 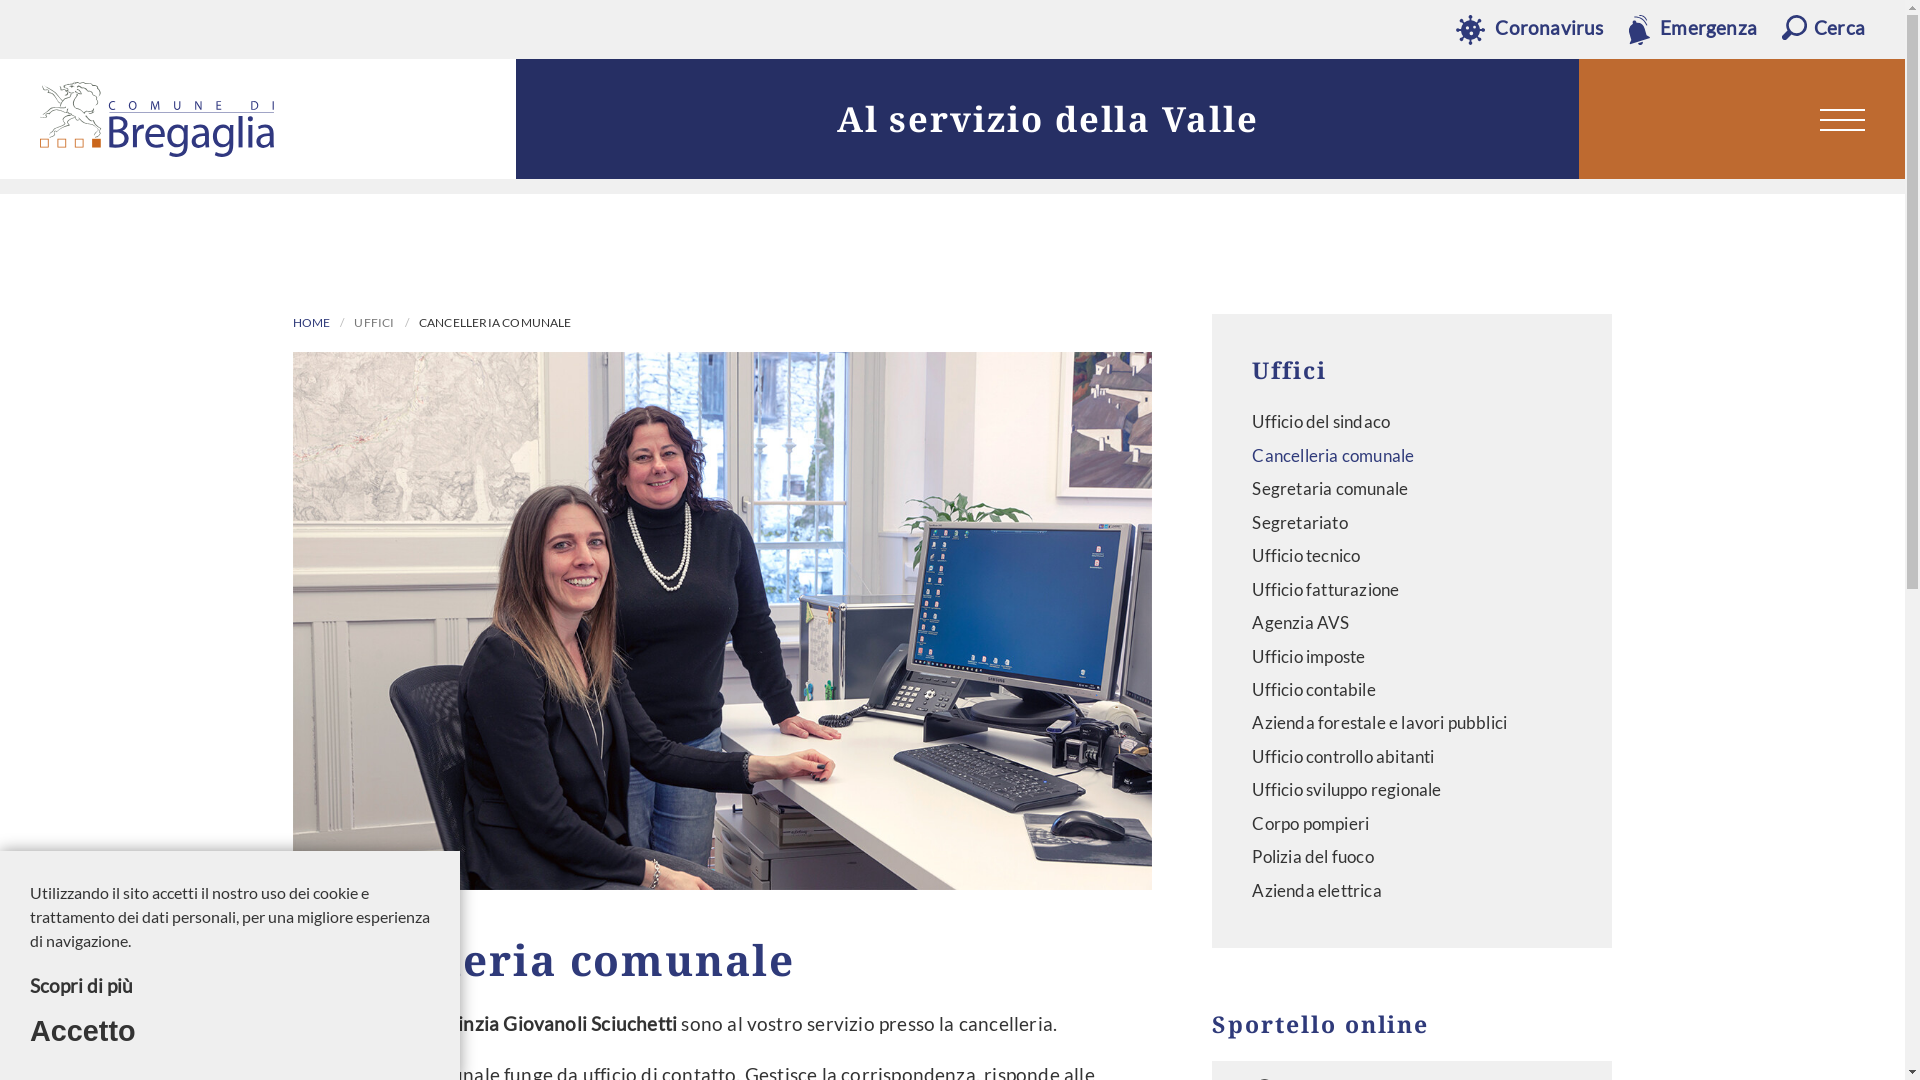 What do you see at coordinates (1412, 890) in the screenshot?
I see `Azienda elettrica` at bounding box center [1412, 890].